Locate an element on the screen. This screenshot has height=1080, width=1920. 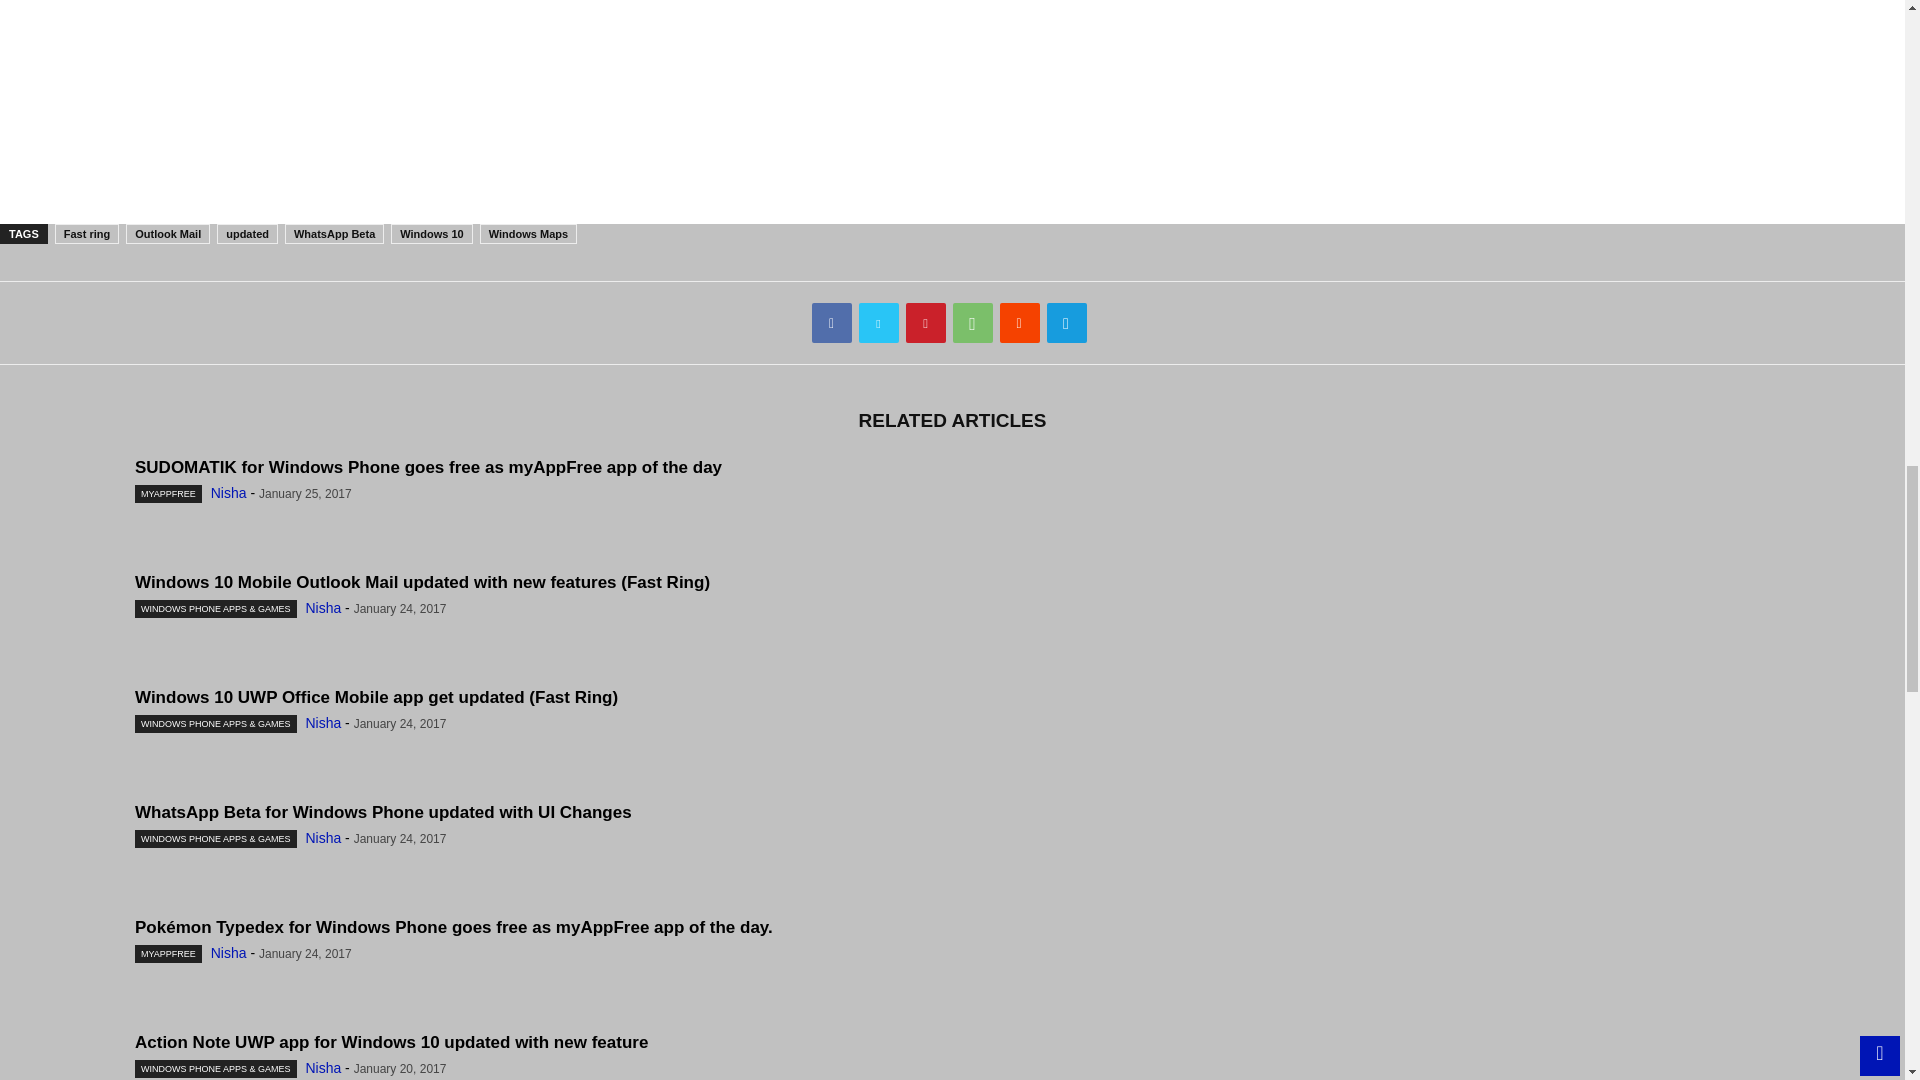
Windows Maps is located at coordinates (528, 234).